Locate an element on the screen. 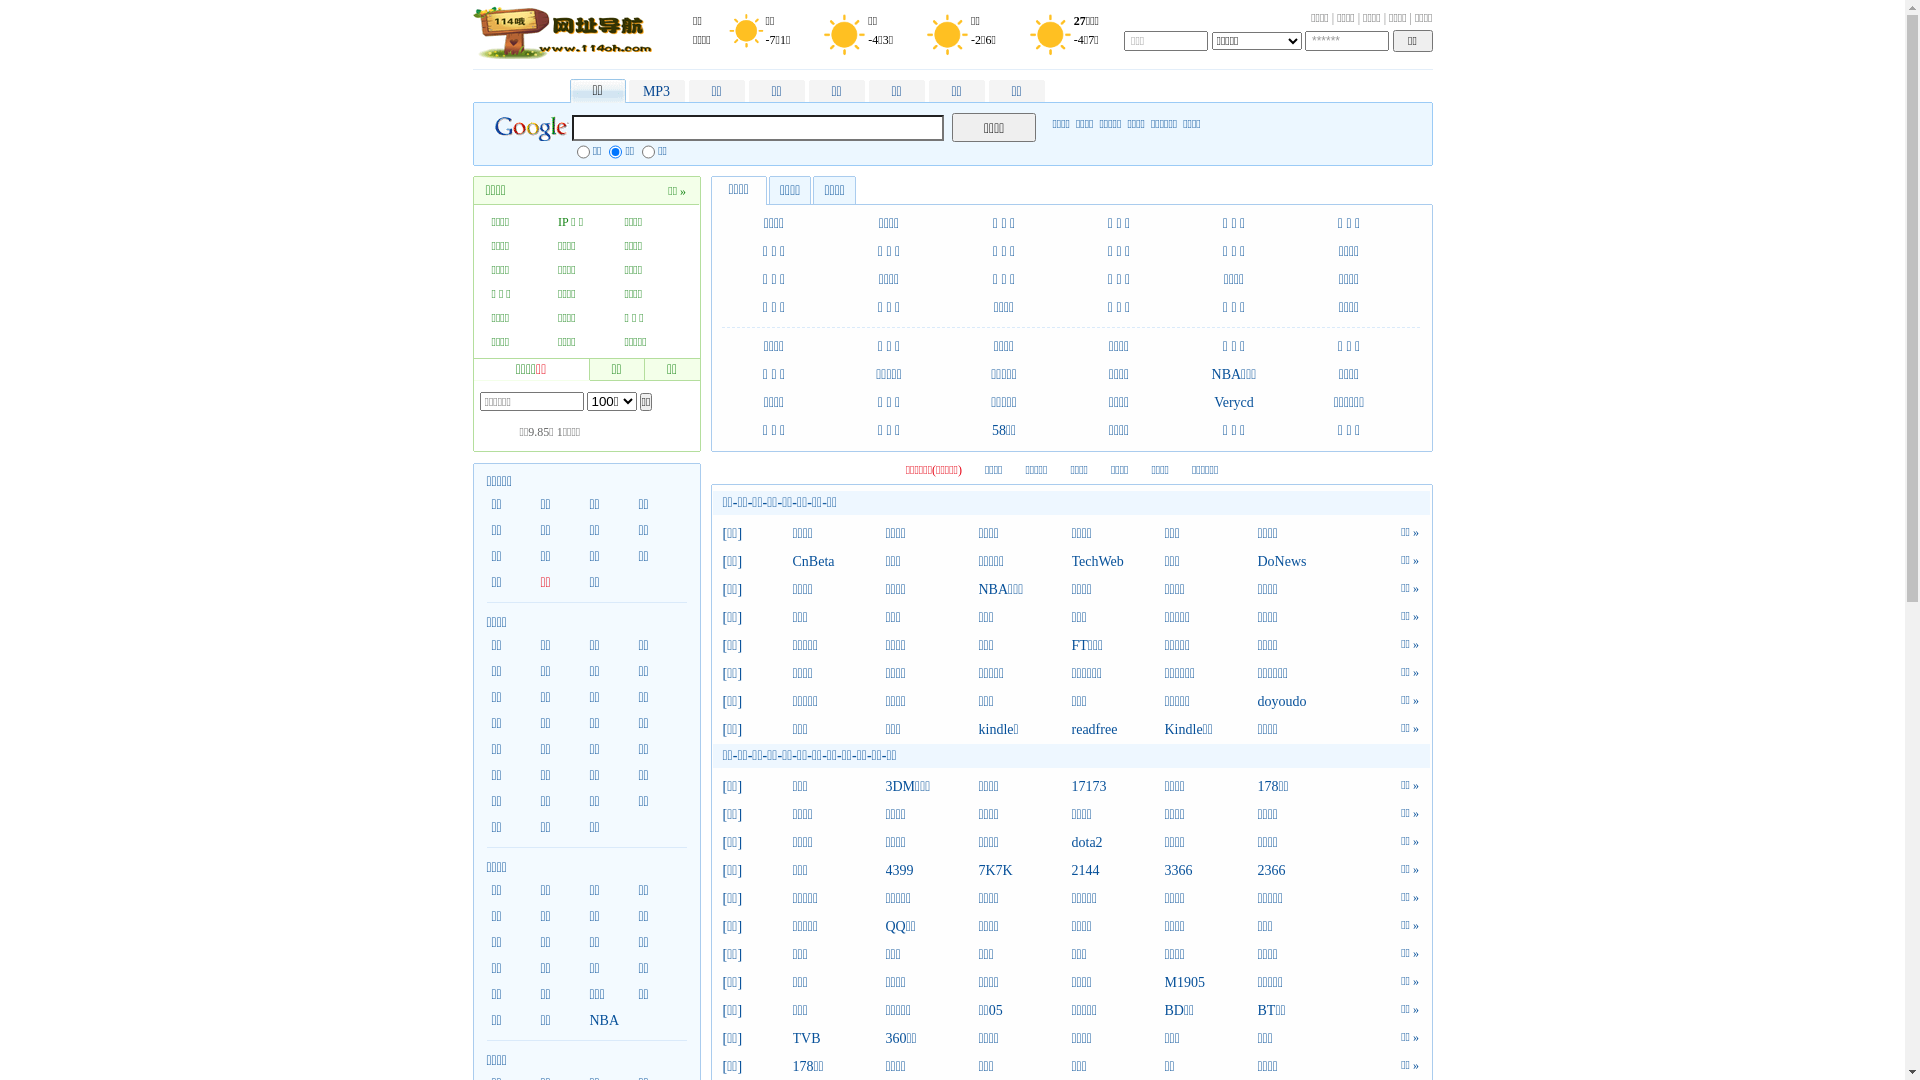  4399 is located at coordinates (932, 871).